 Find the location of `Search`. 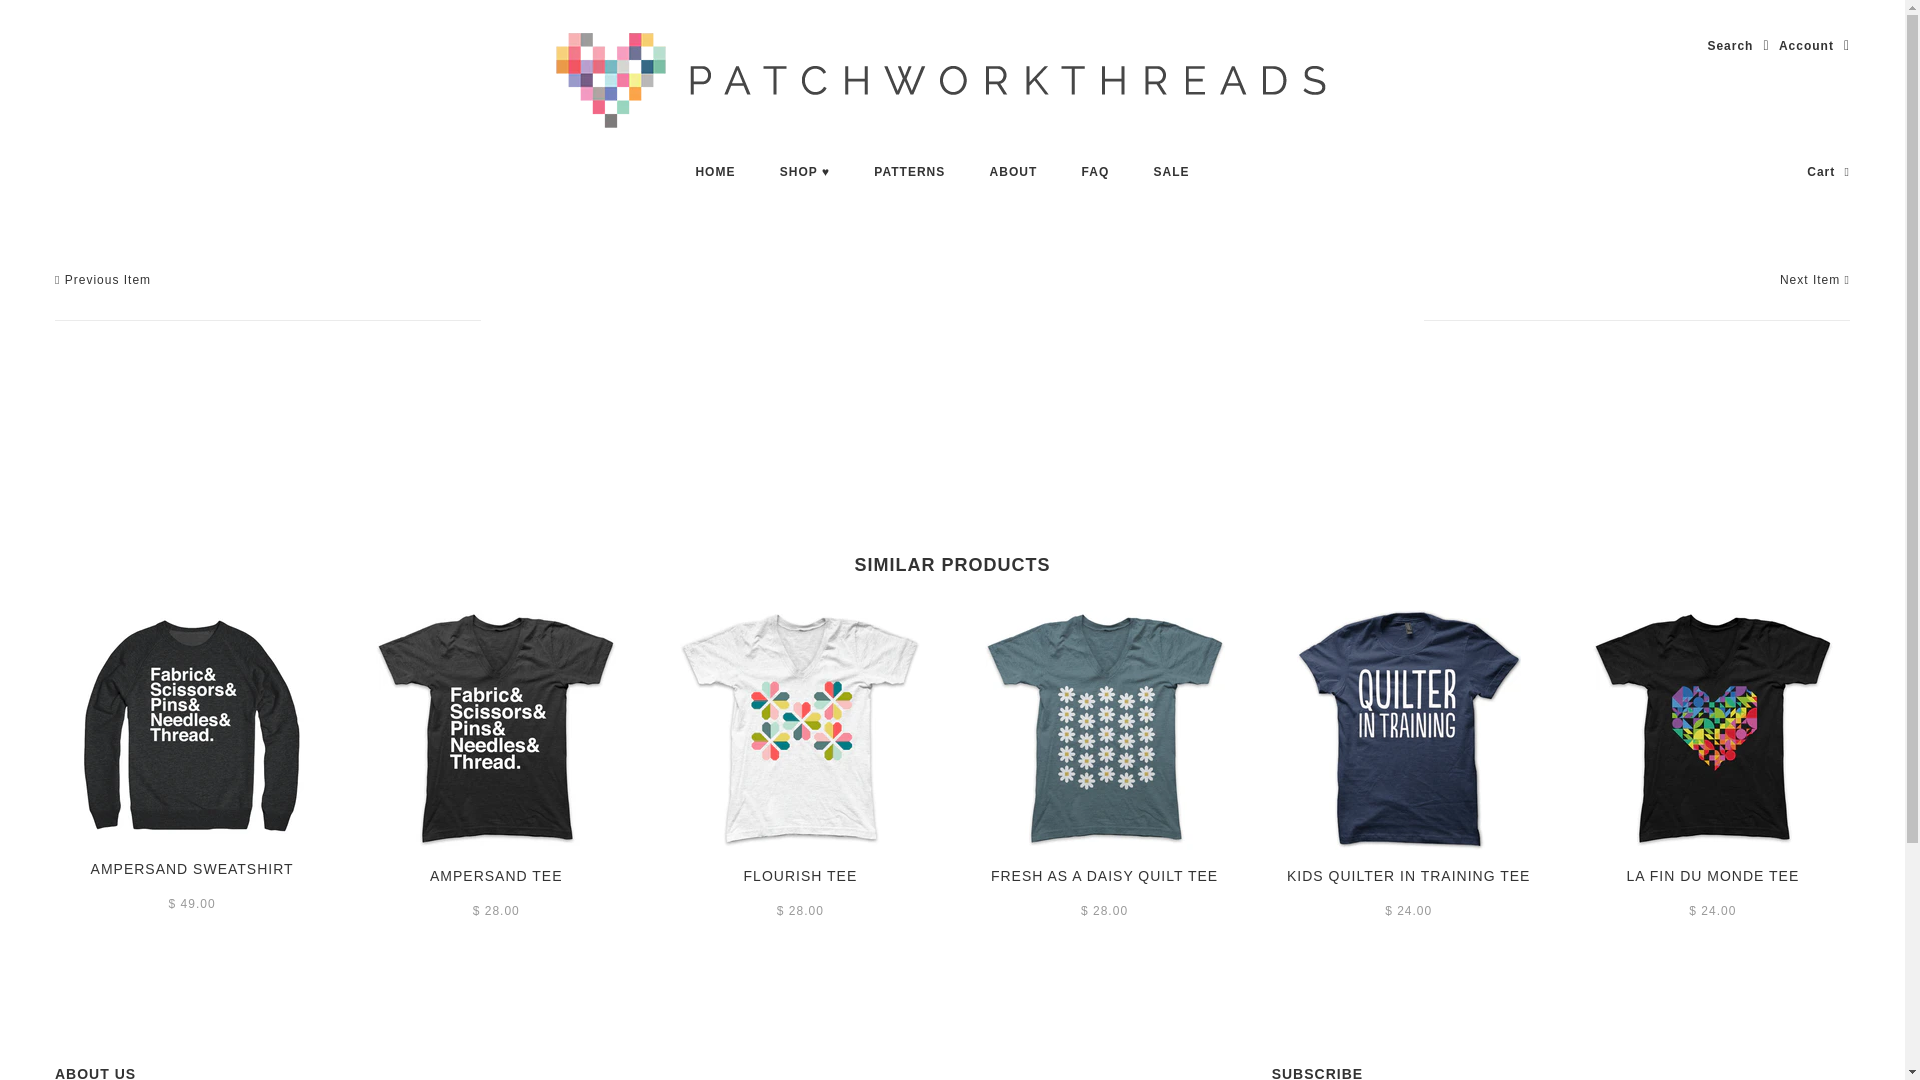

Search is located at coordinates (1737, 46).